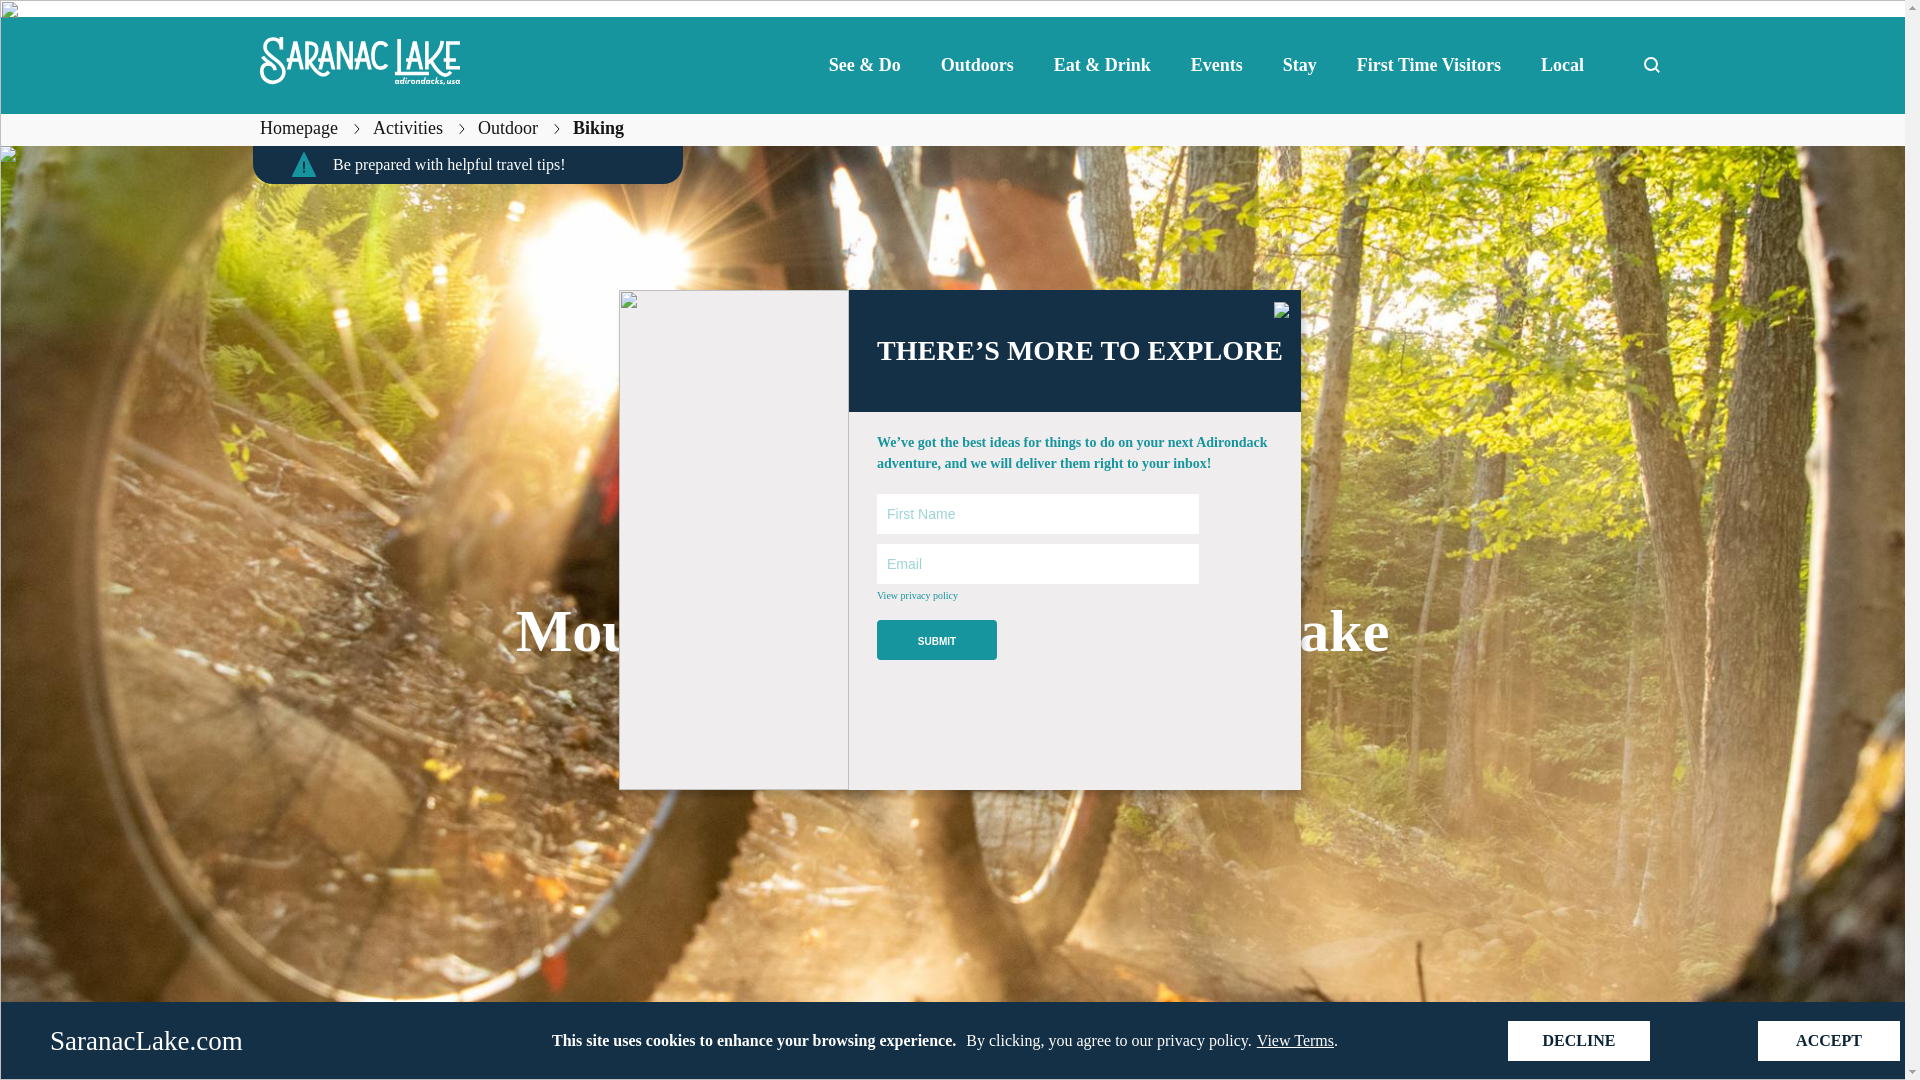 The width and height of the screenshot is (1920, 1080). What do you see at coordinates (936, 639) in the screenshot?
I see `Submit` at bounding box center [936, 639].